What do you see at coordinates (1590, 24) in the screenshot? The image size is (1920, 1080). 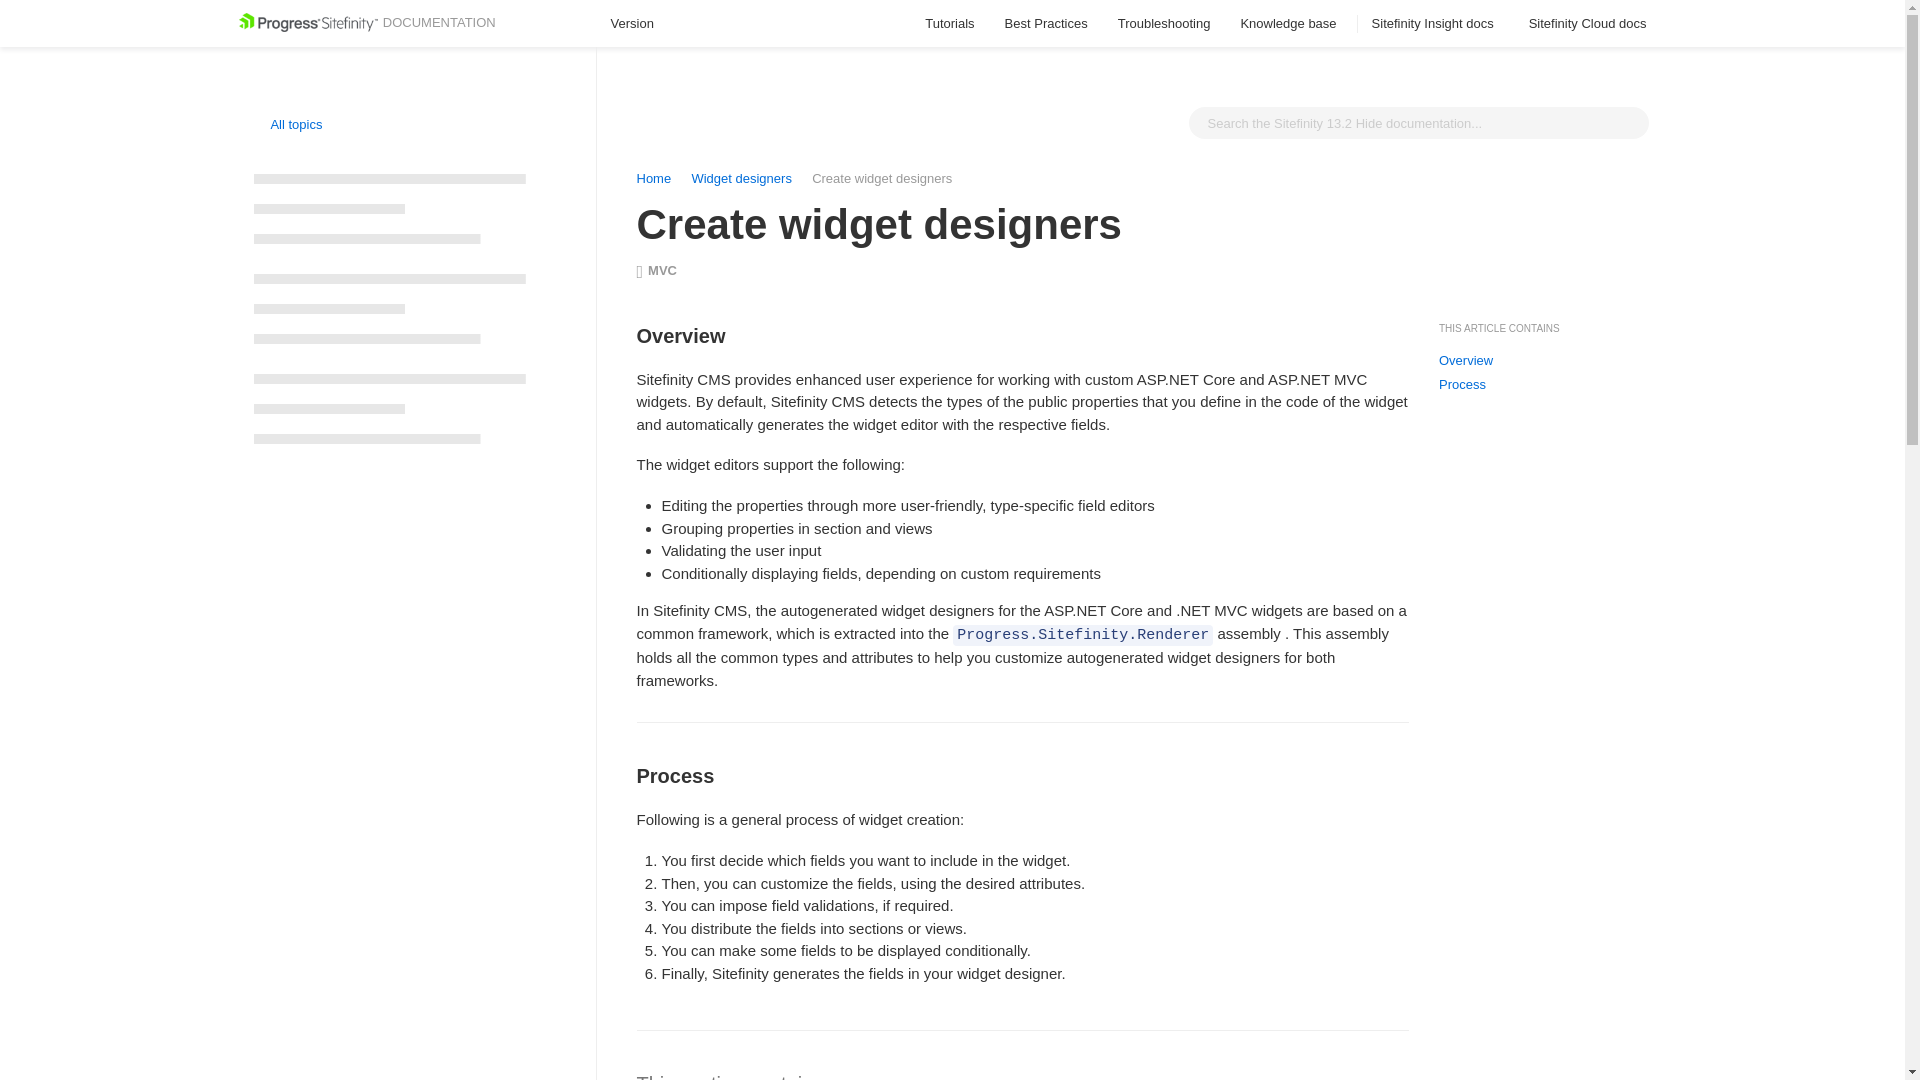 I see `Sitefinity Cloud docs` at bounding box center [1590, 24].